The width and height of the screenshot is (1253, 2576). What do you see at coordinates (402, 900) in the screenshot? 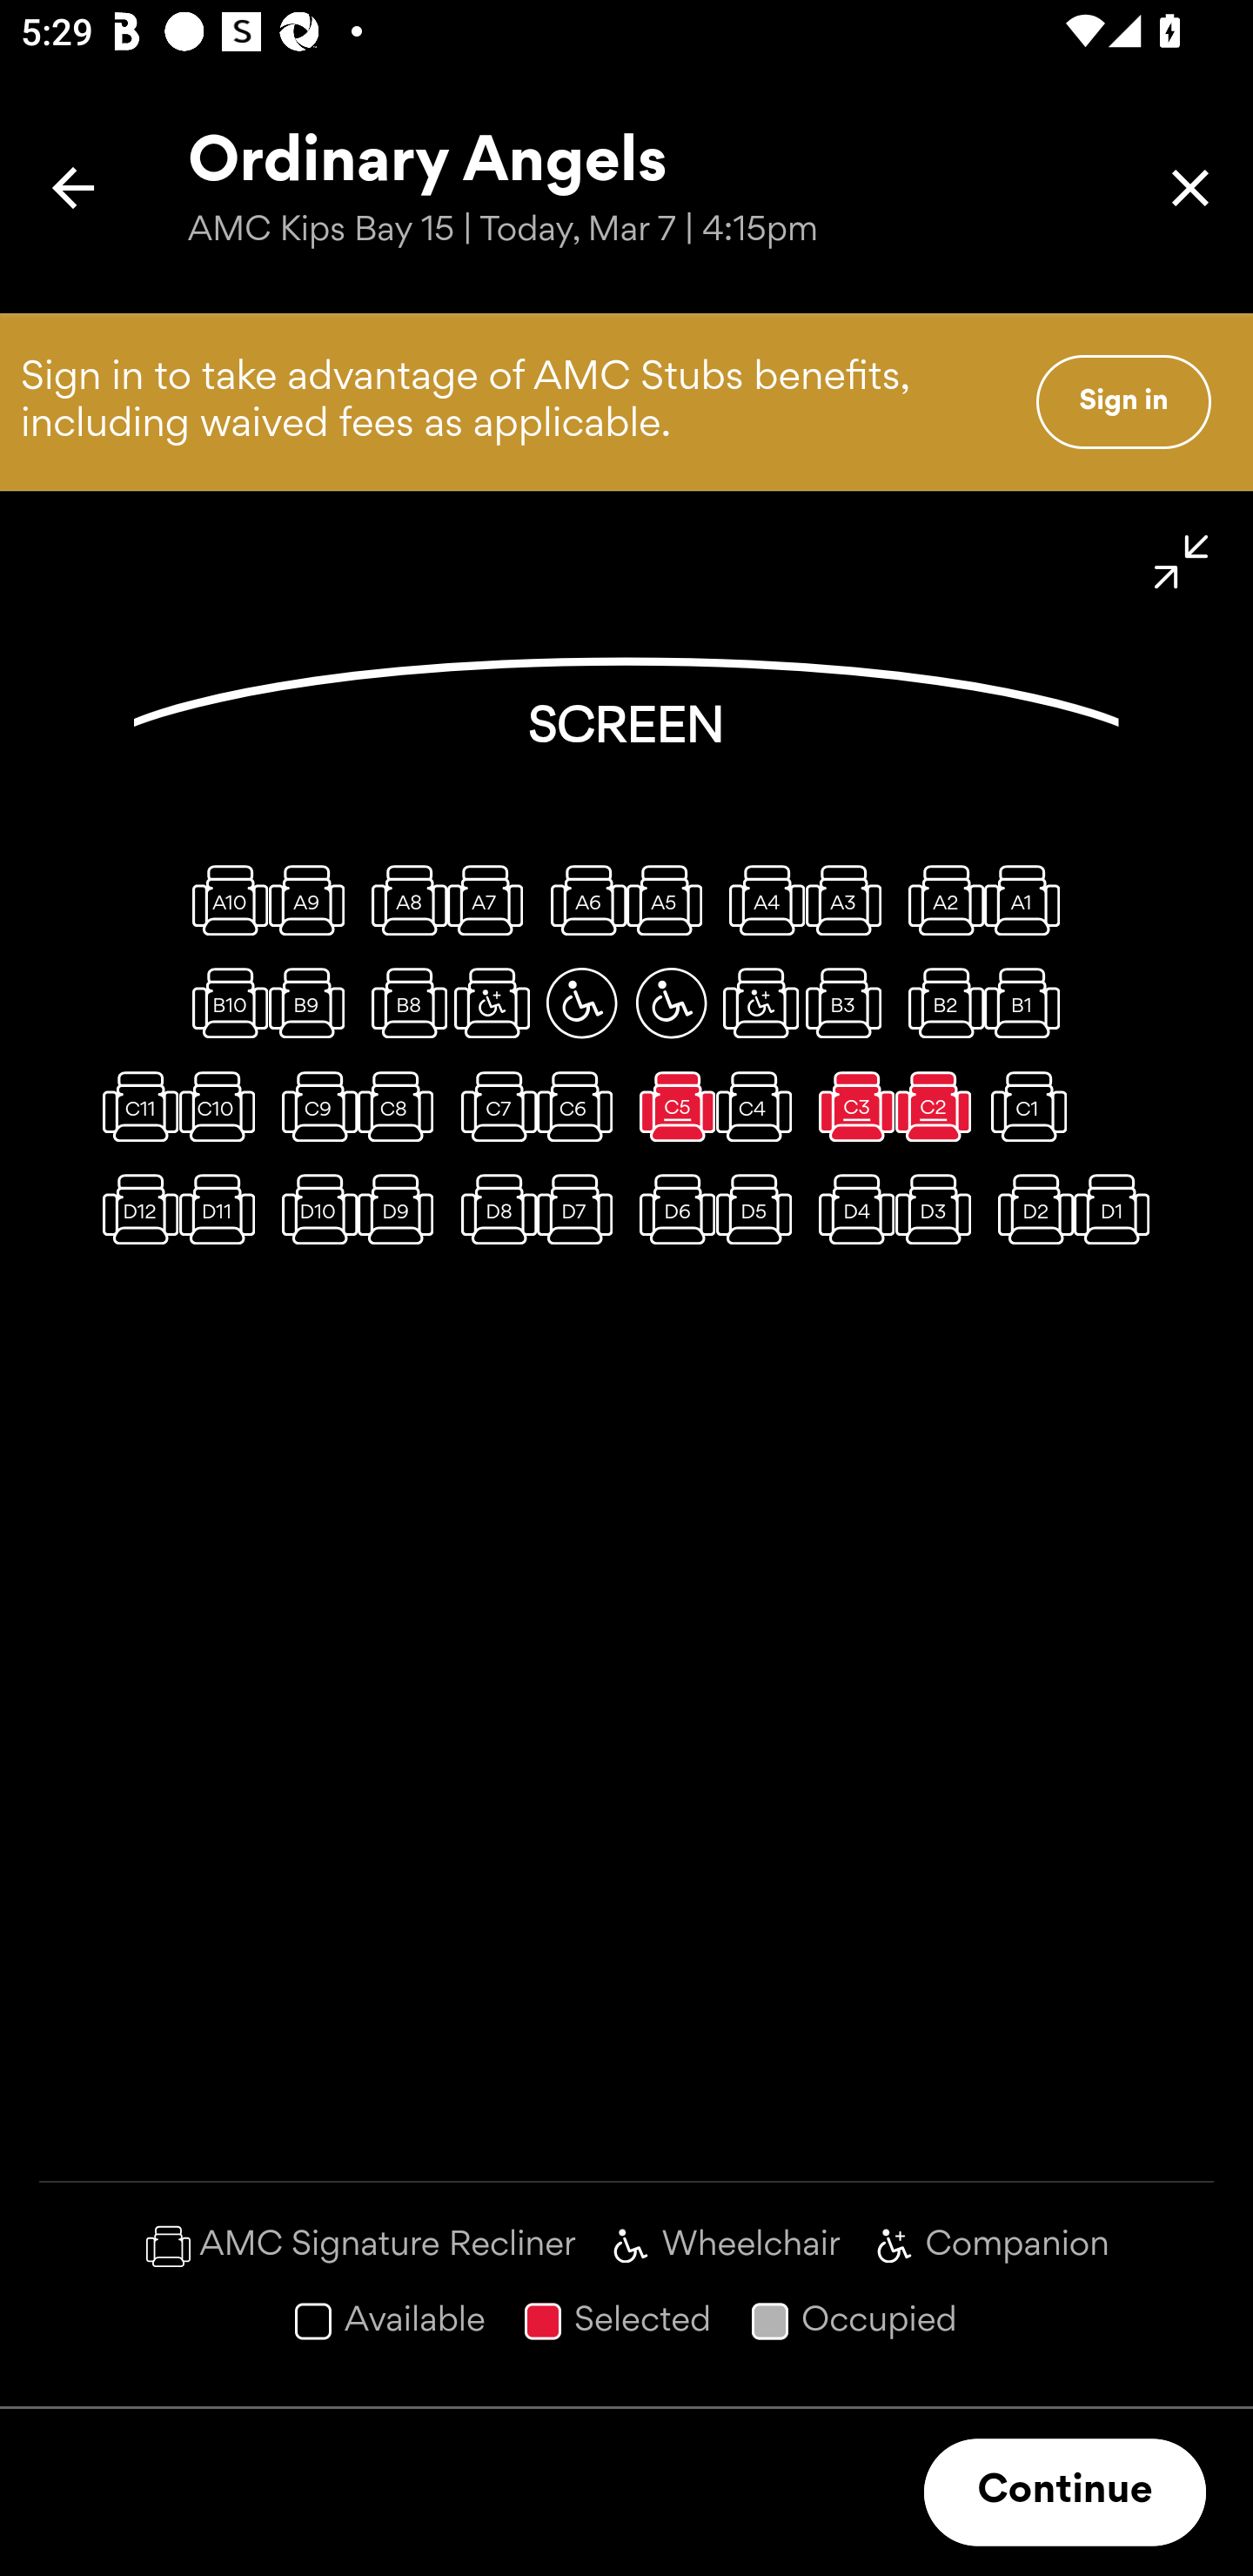
I see `A8, Regular seat, available` at bounding box center [402, 900].